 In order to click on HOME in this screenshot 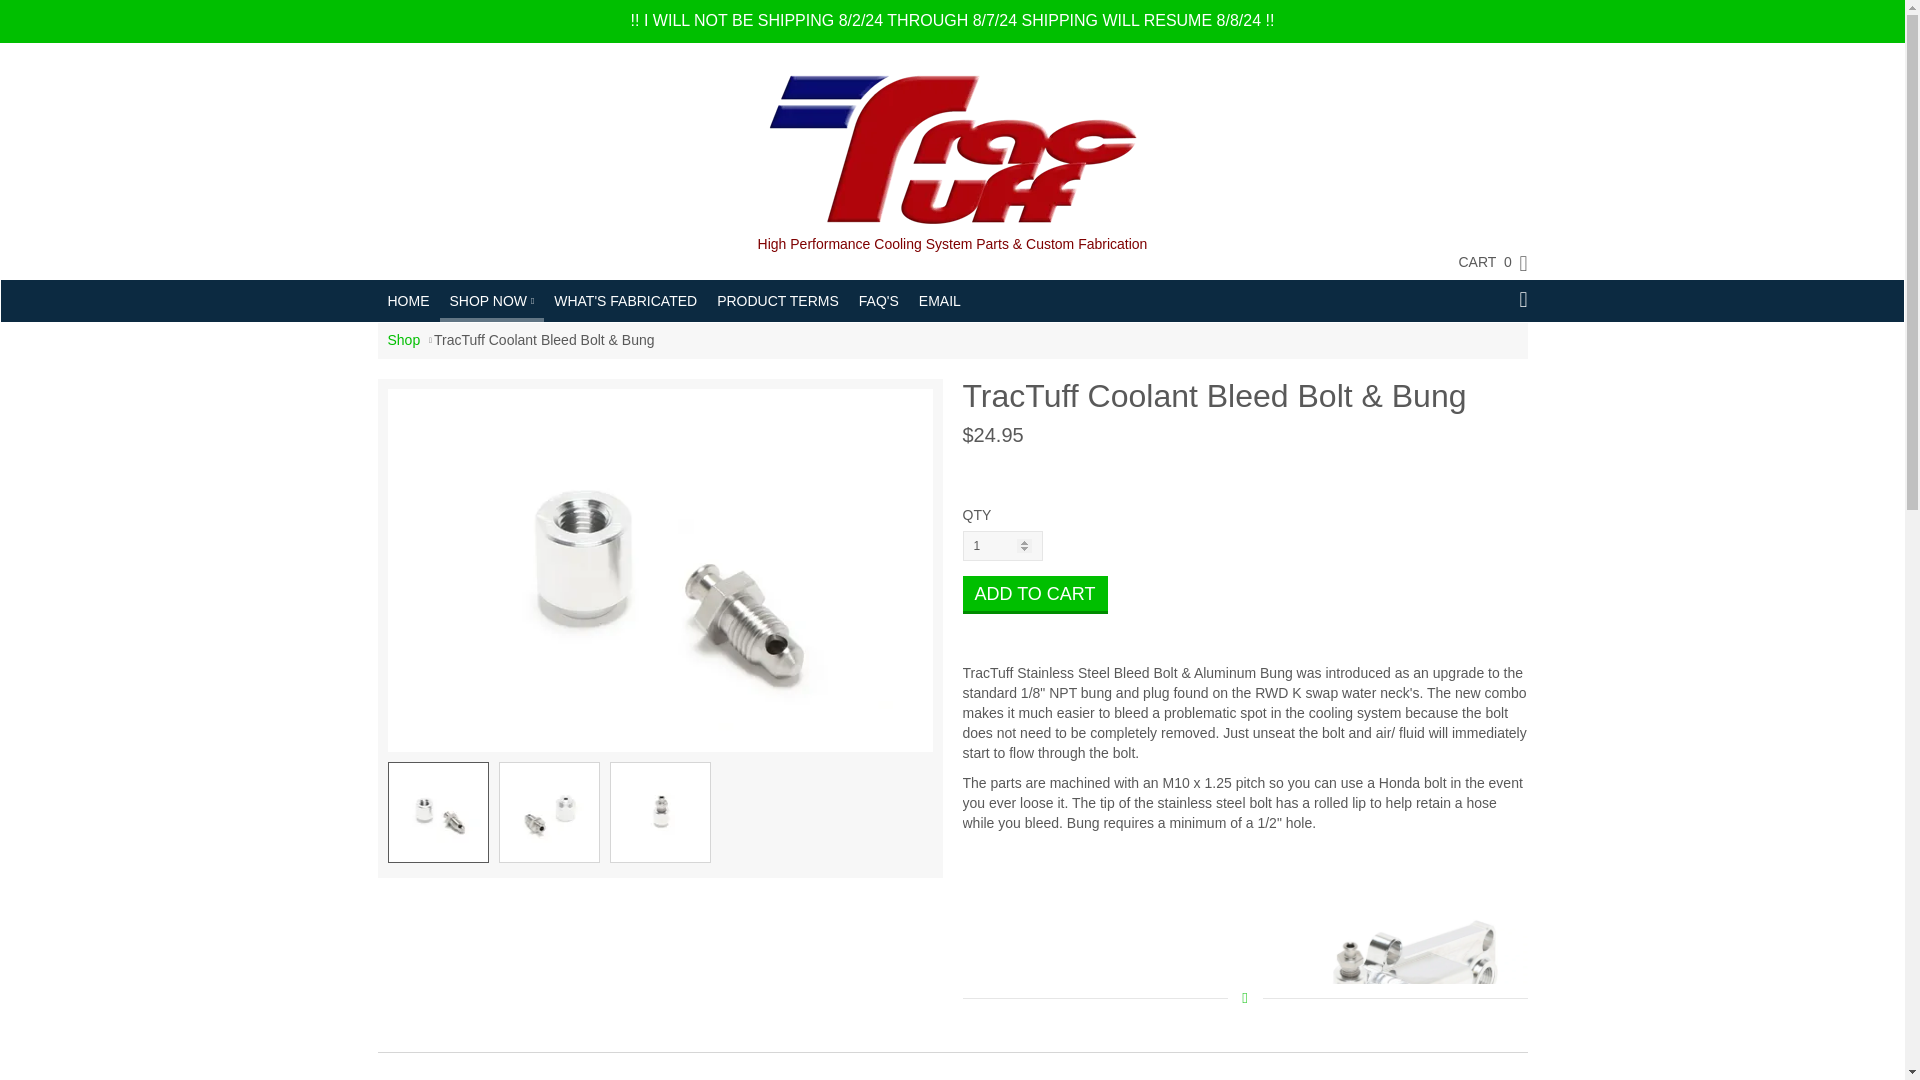, I will do `click(408, 300)`.